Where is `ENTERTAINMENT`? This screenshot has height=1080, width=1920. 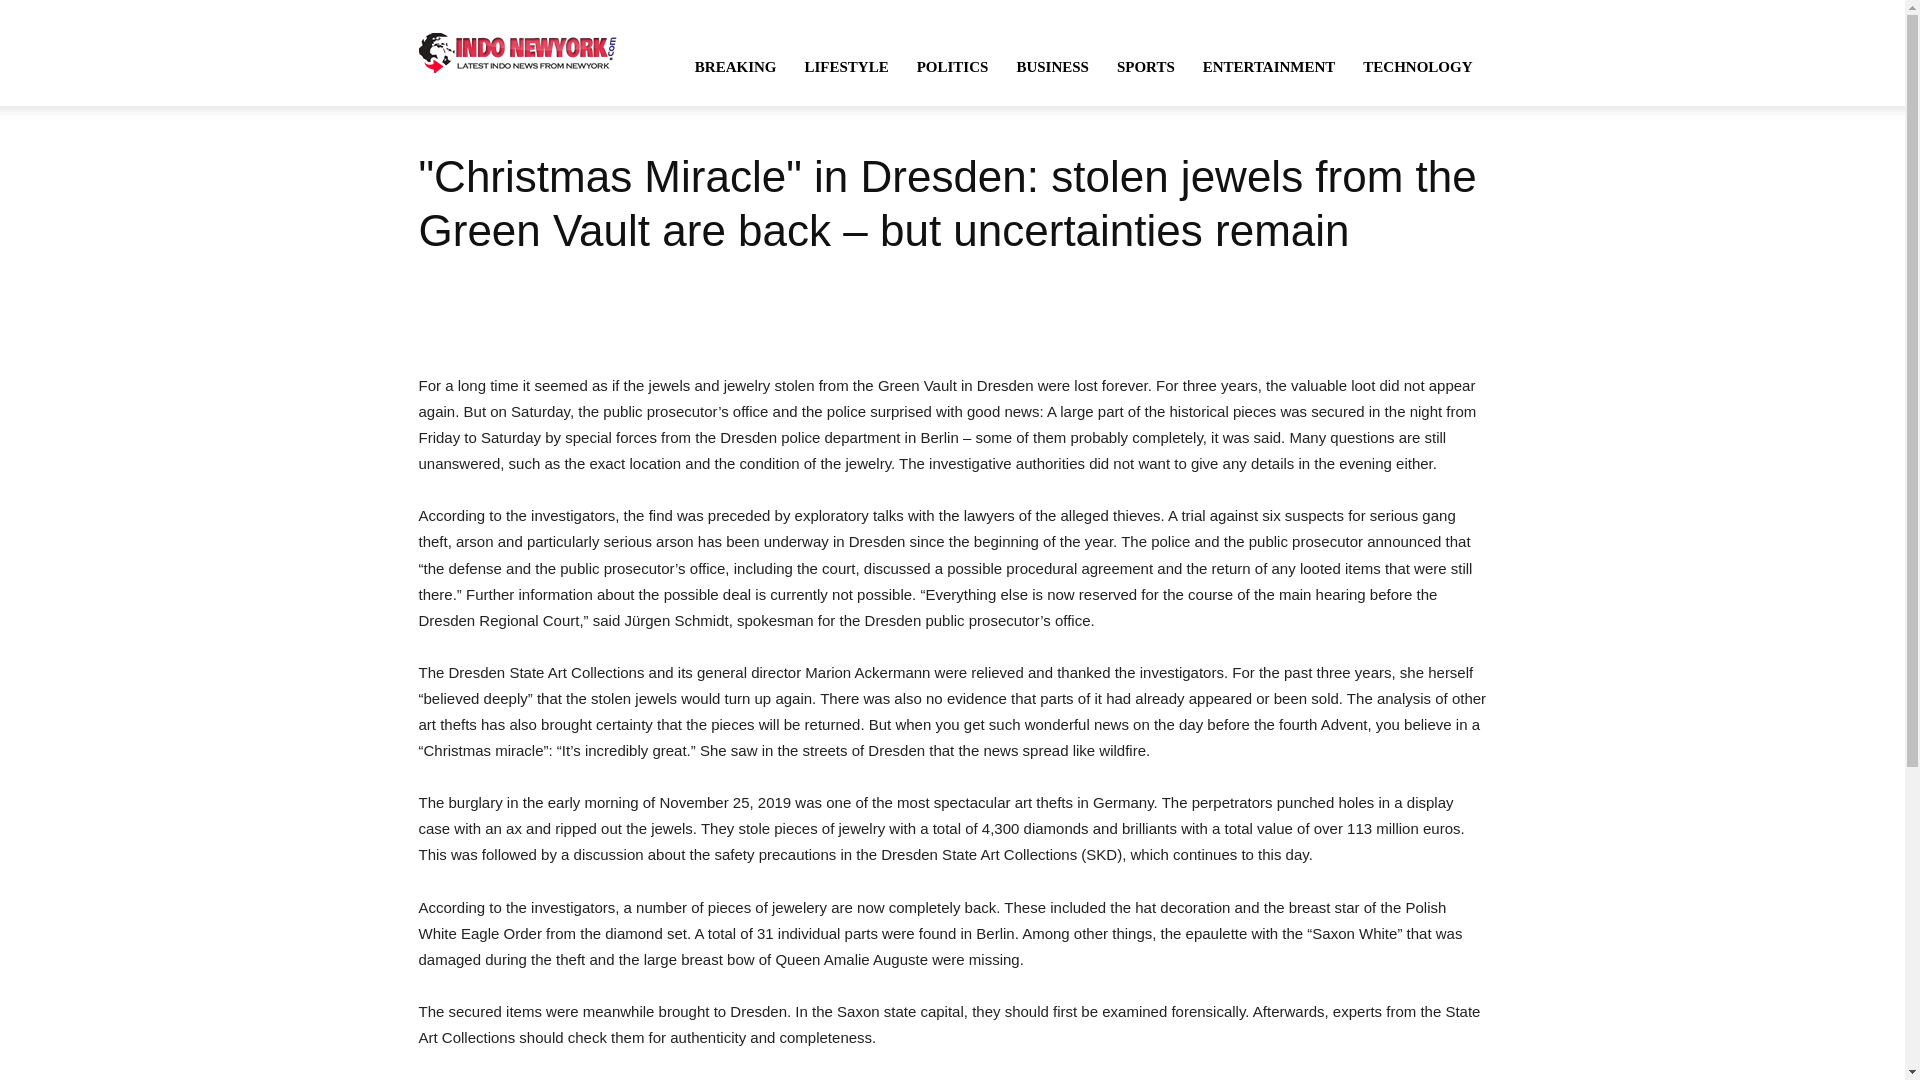 ENTERTAINMENT is located at coordinates (1268, 66).